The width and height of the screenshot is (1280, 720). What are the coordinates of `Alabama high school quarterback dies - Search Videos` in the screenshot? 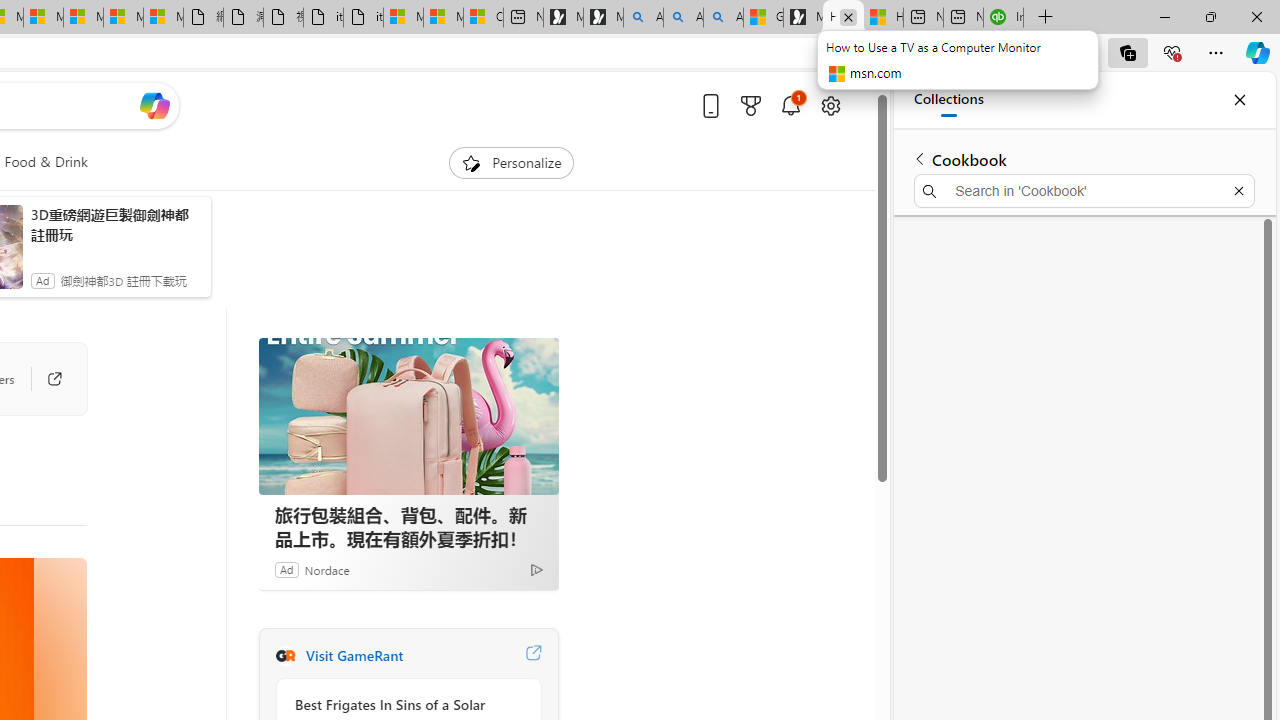 It's located at (724, 18).